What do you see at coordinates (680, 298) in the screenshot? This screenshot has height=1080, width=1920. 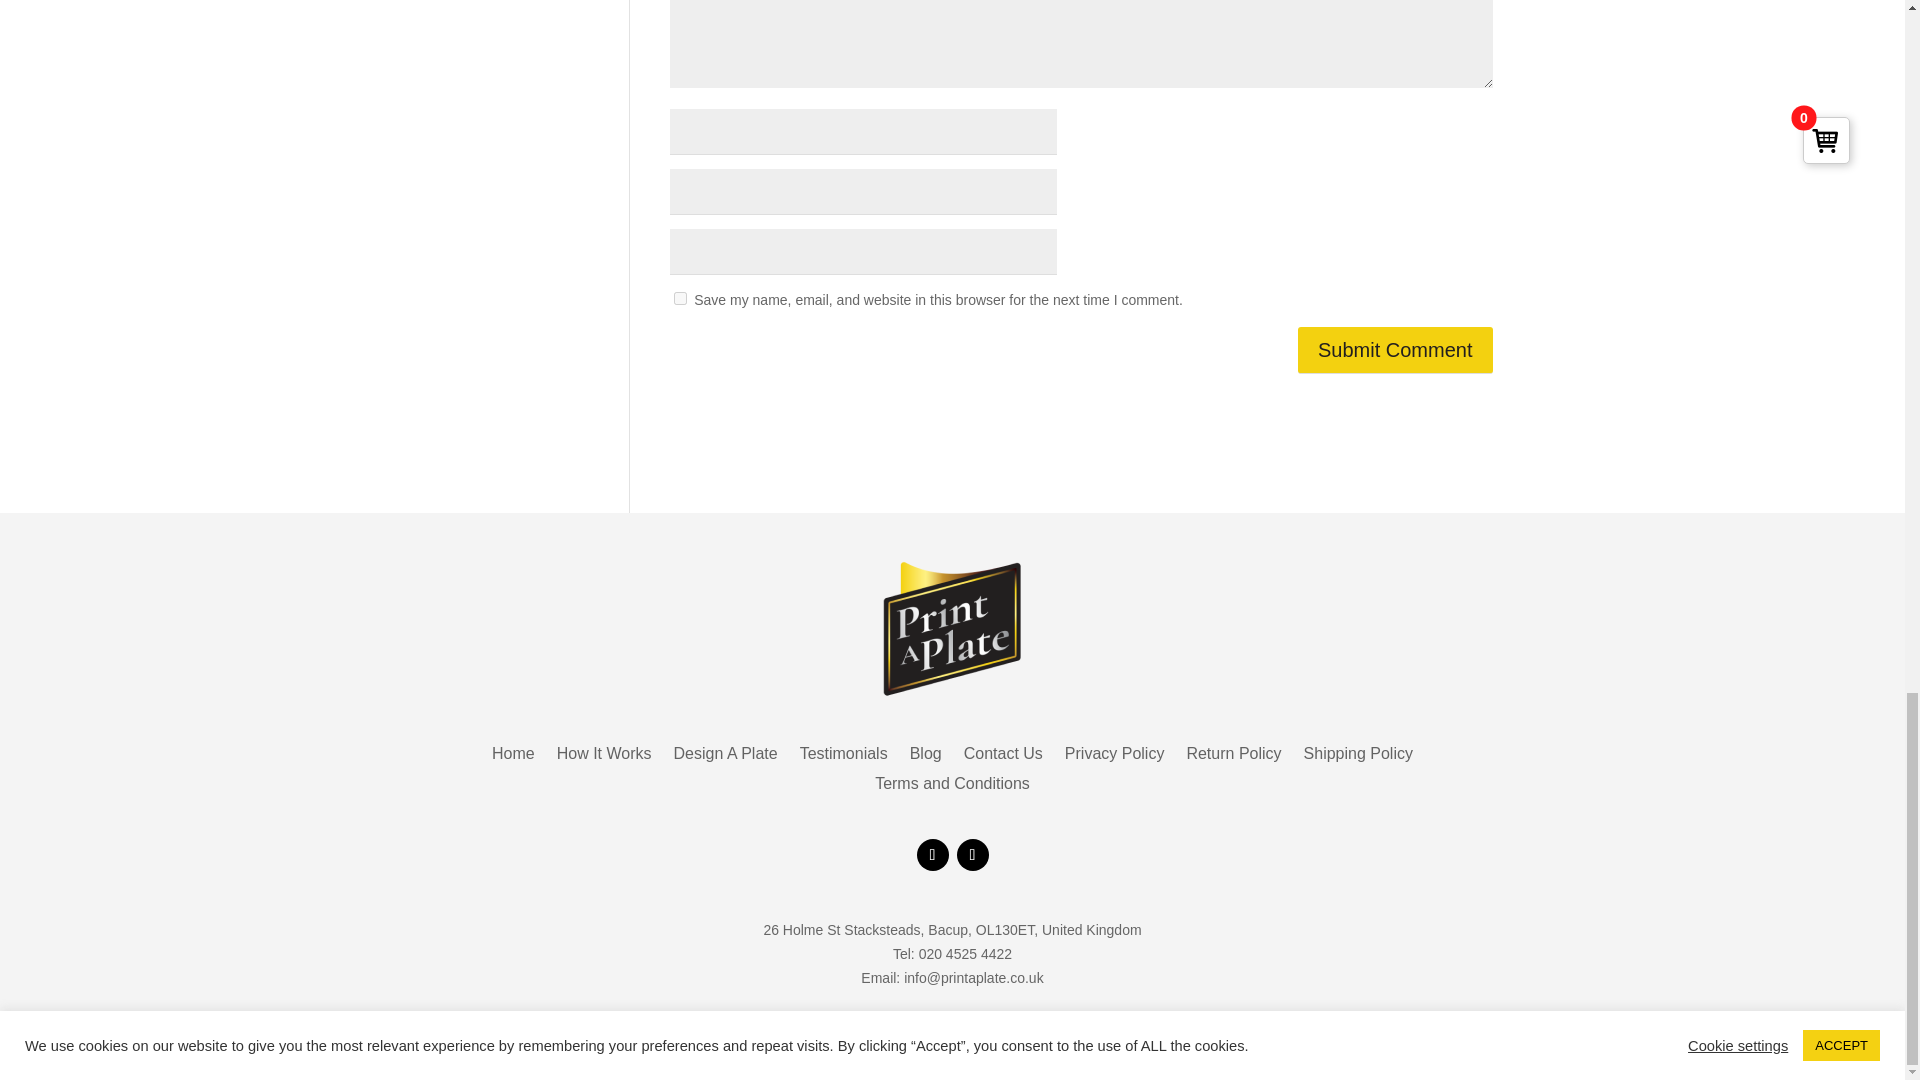 I see `yes` at bounding box center [680, 298].